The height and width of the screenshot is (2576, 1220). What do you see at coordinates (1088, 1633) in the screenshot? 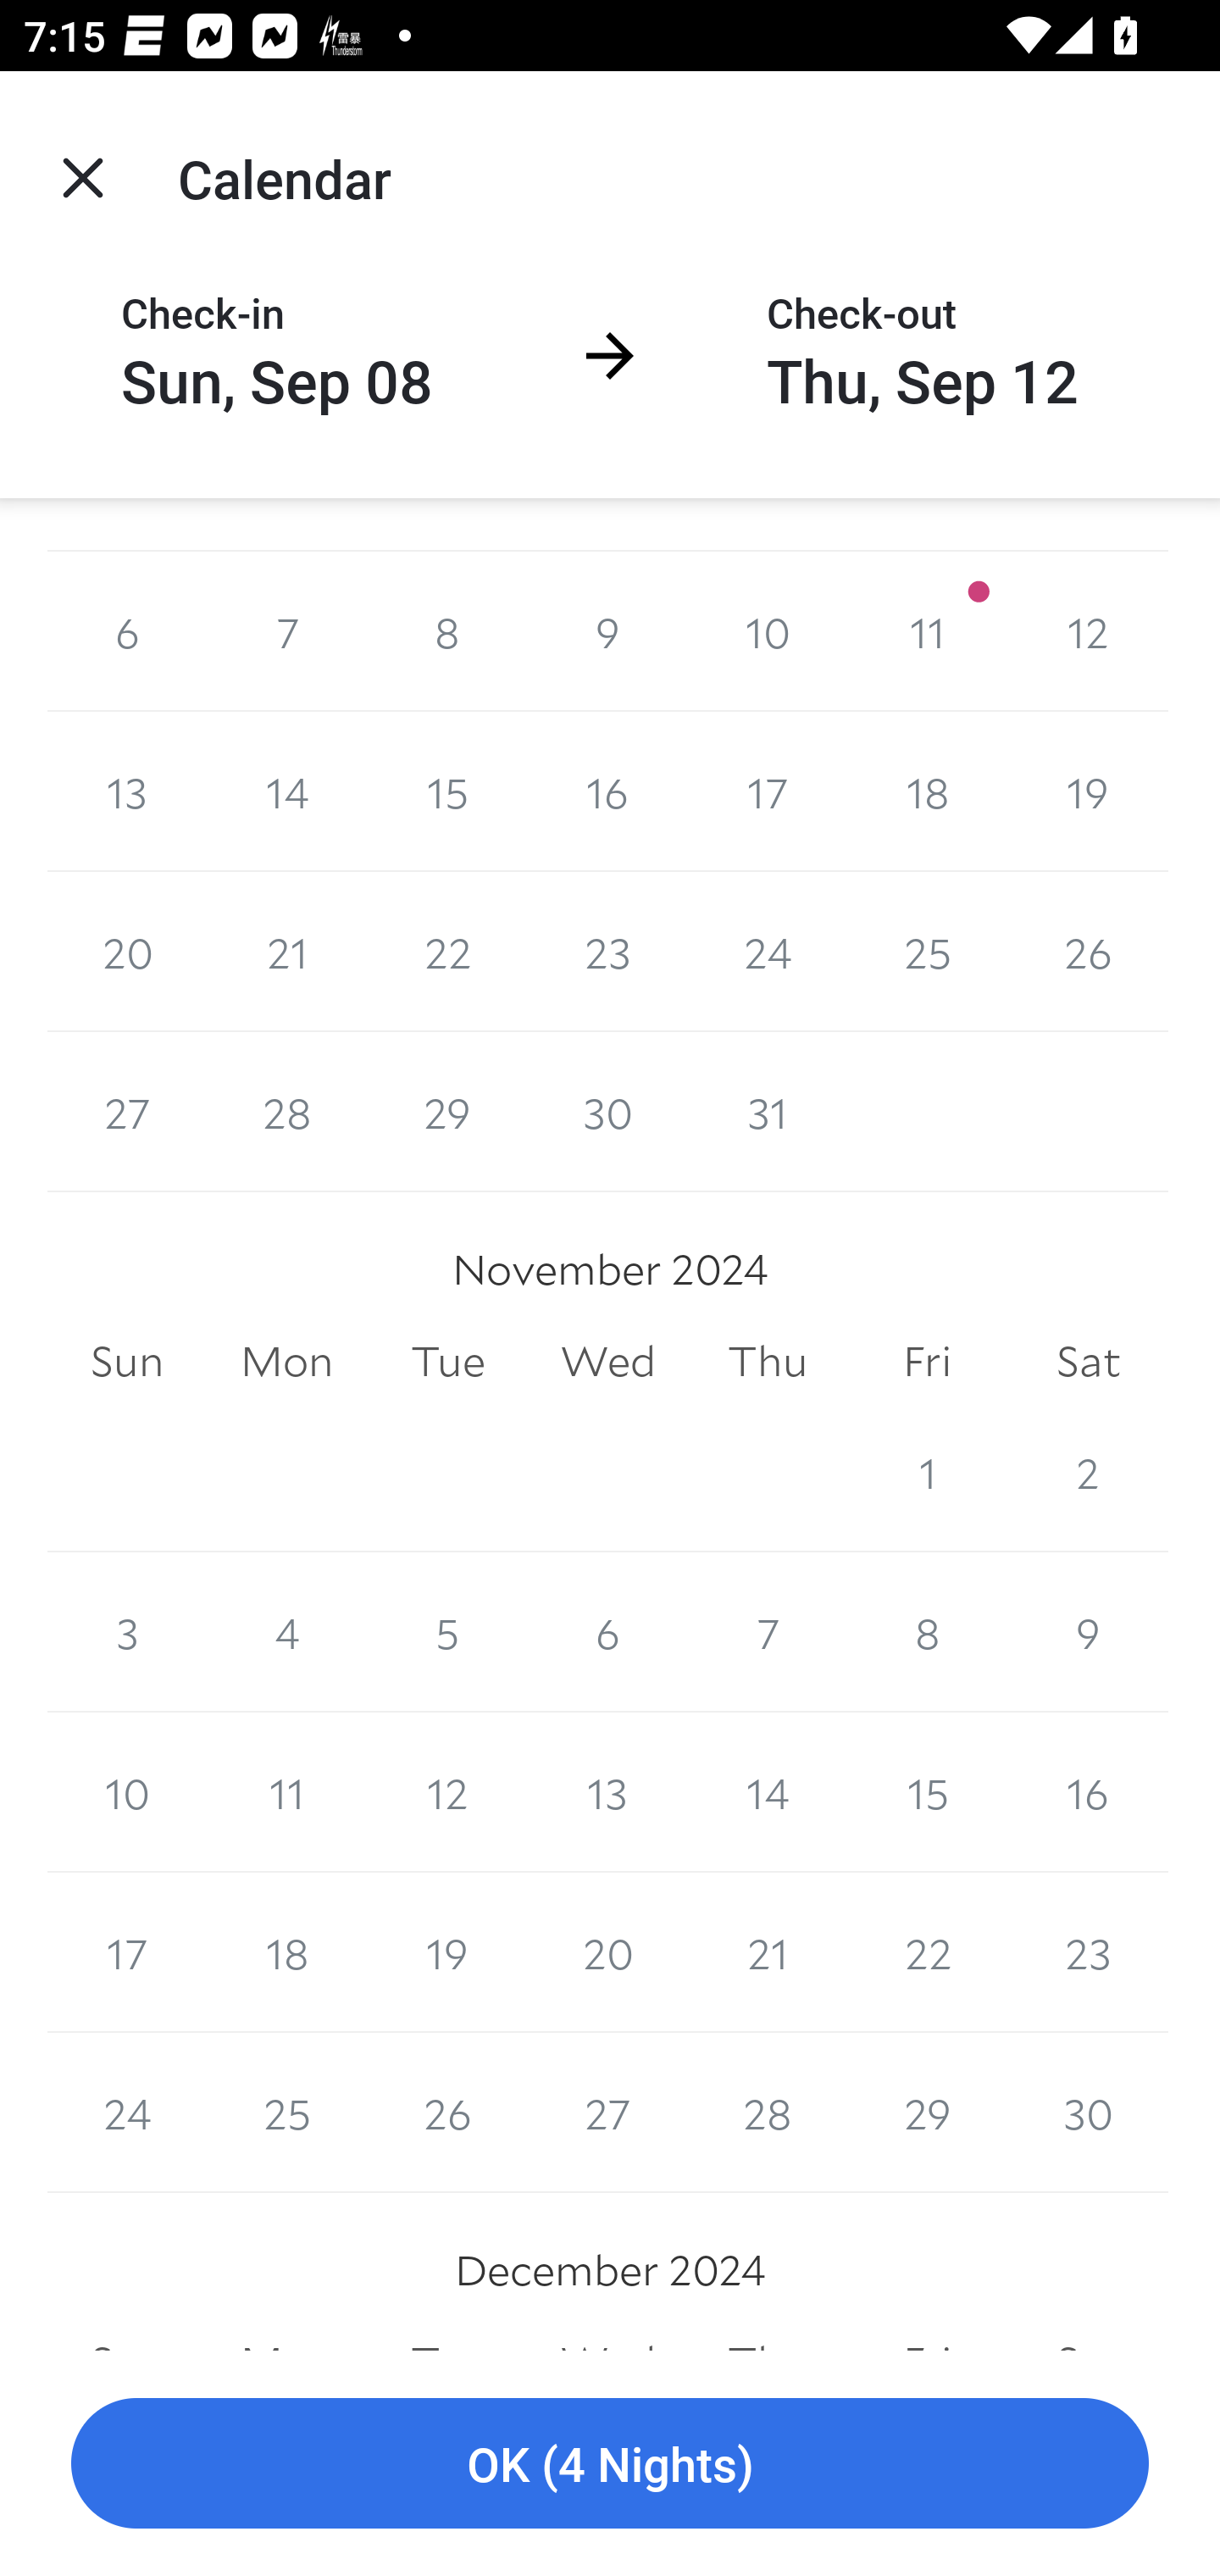
I see `9 9 November 2024` at bounding box center [1088, 1633].